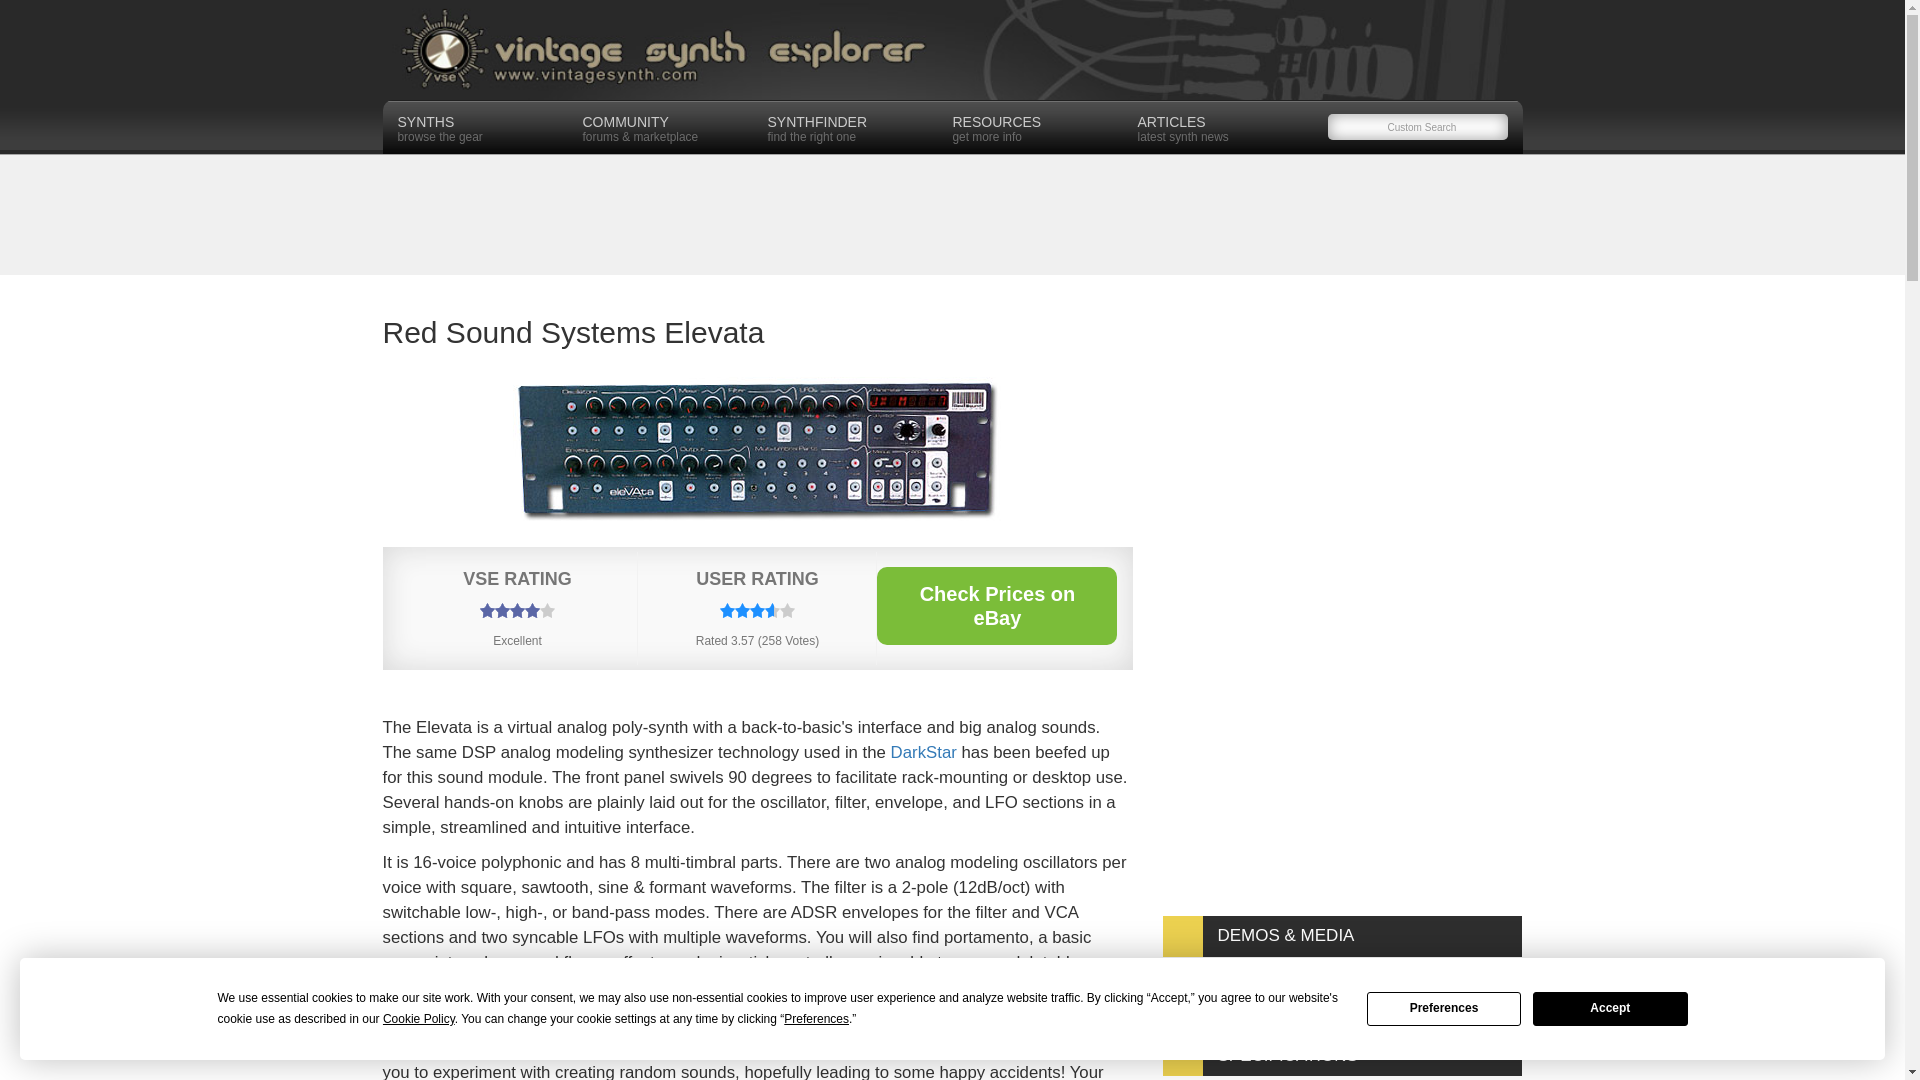 The image size is (1920, 1080). Describe the element at coordinates (1220, 127) in the screenshot. I see `Preferences` at that location.